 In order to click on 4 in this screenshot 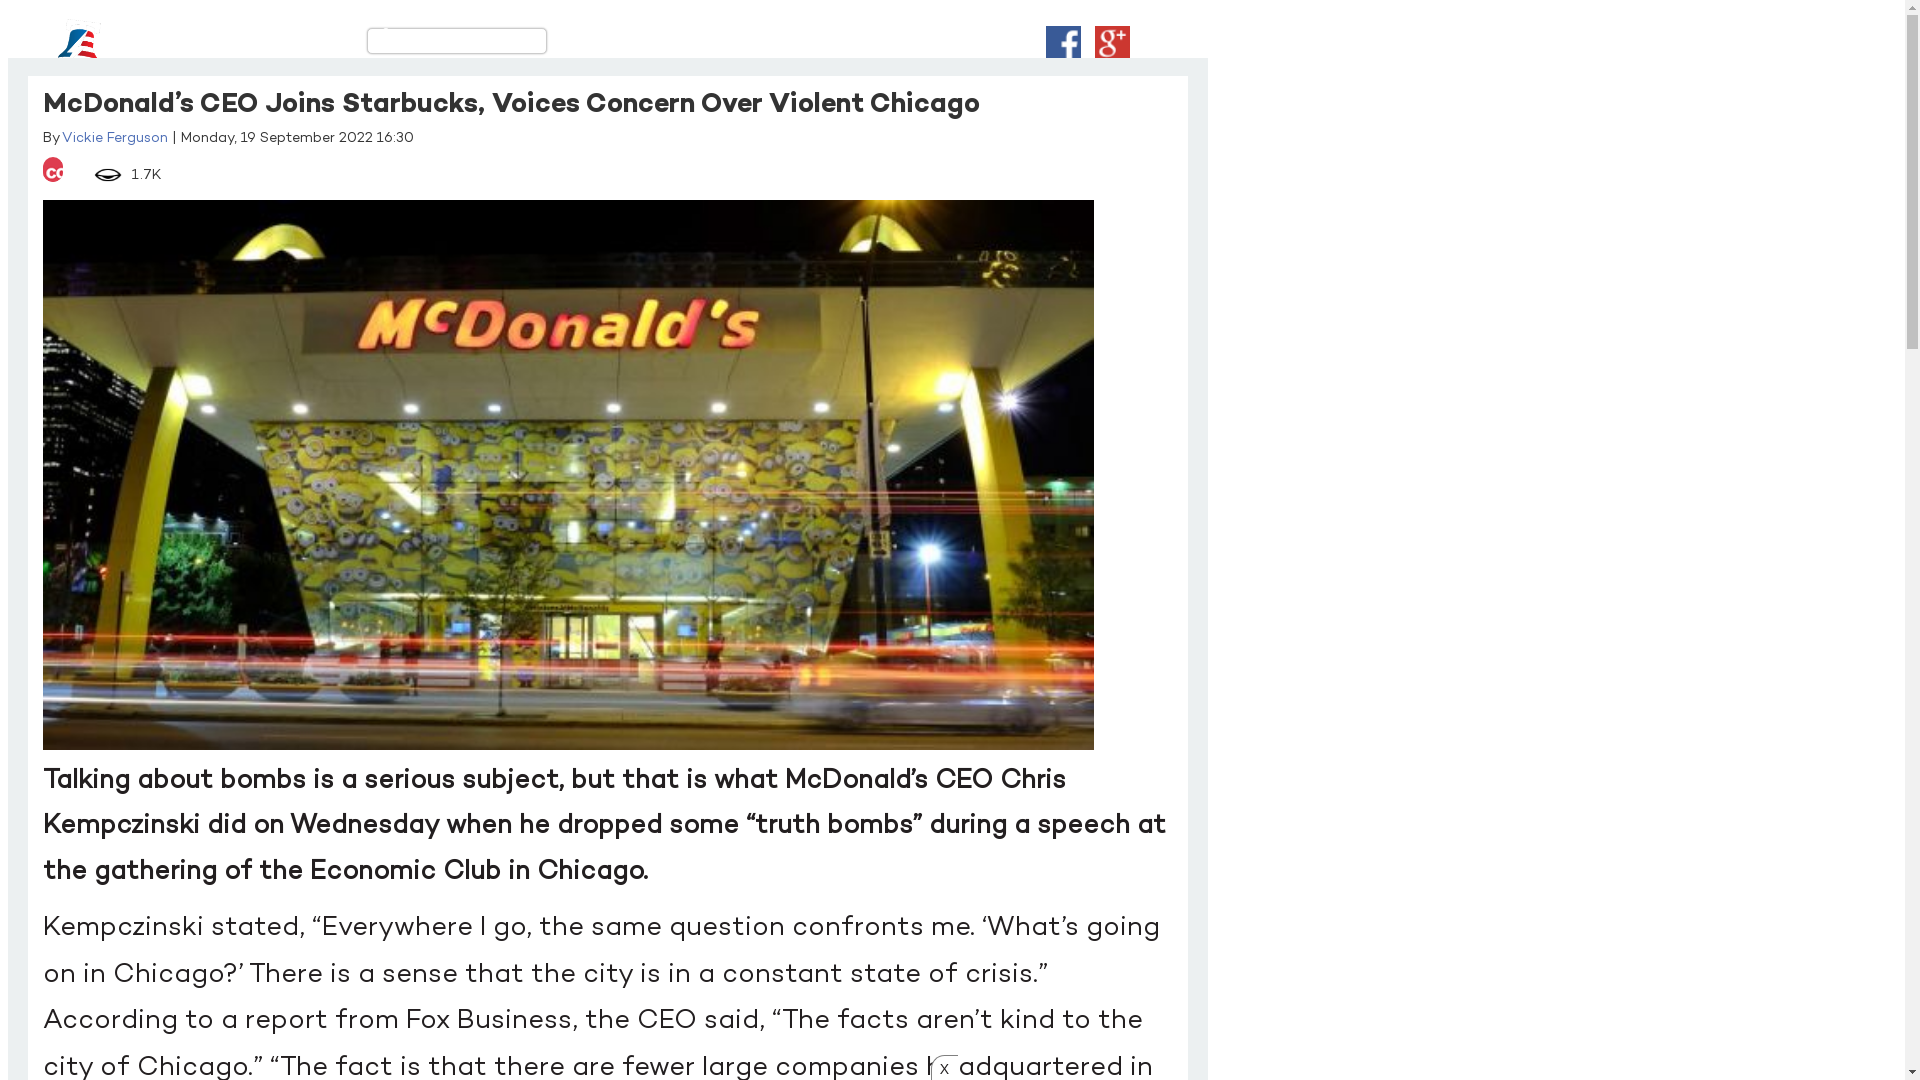, I will do `click(53, 170)`.